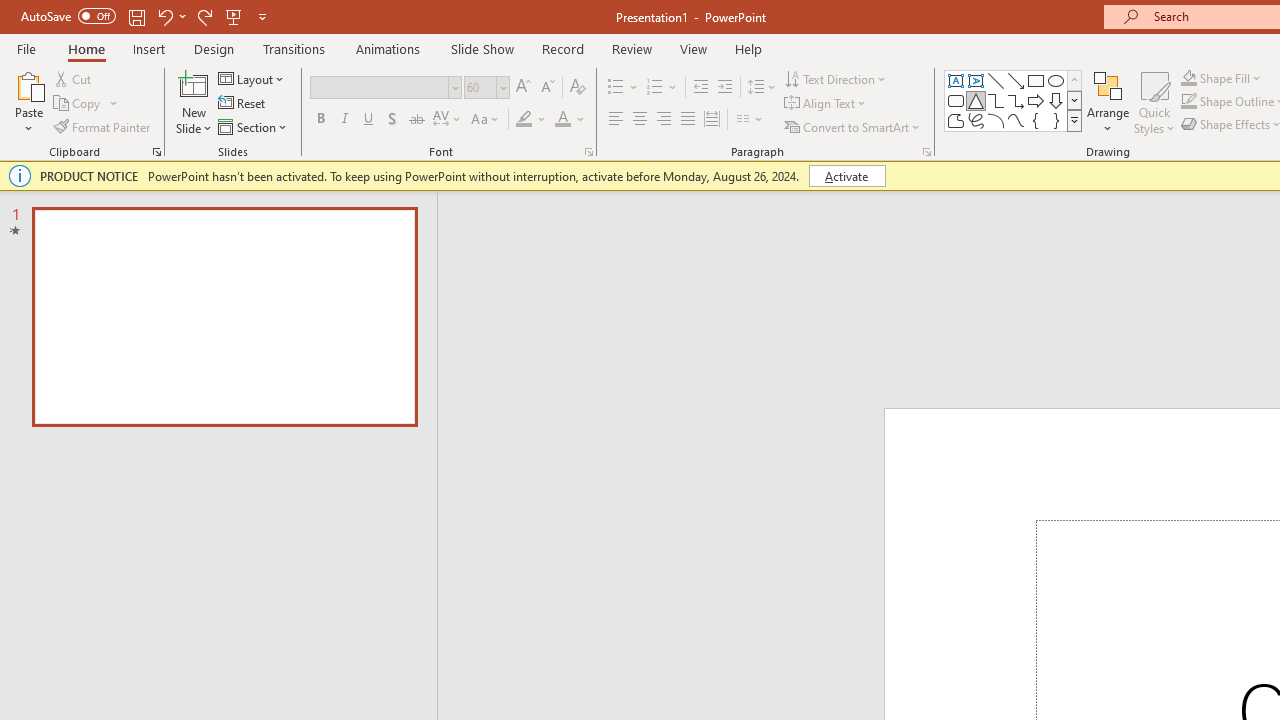 This screenshot has width=1280, height=720. I want to click on Layout, so click(252, 78).